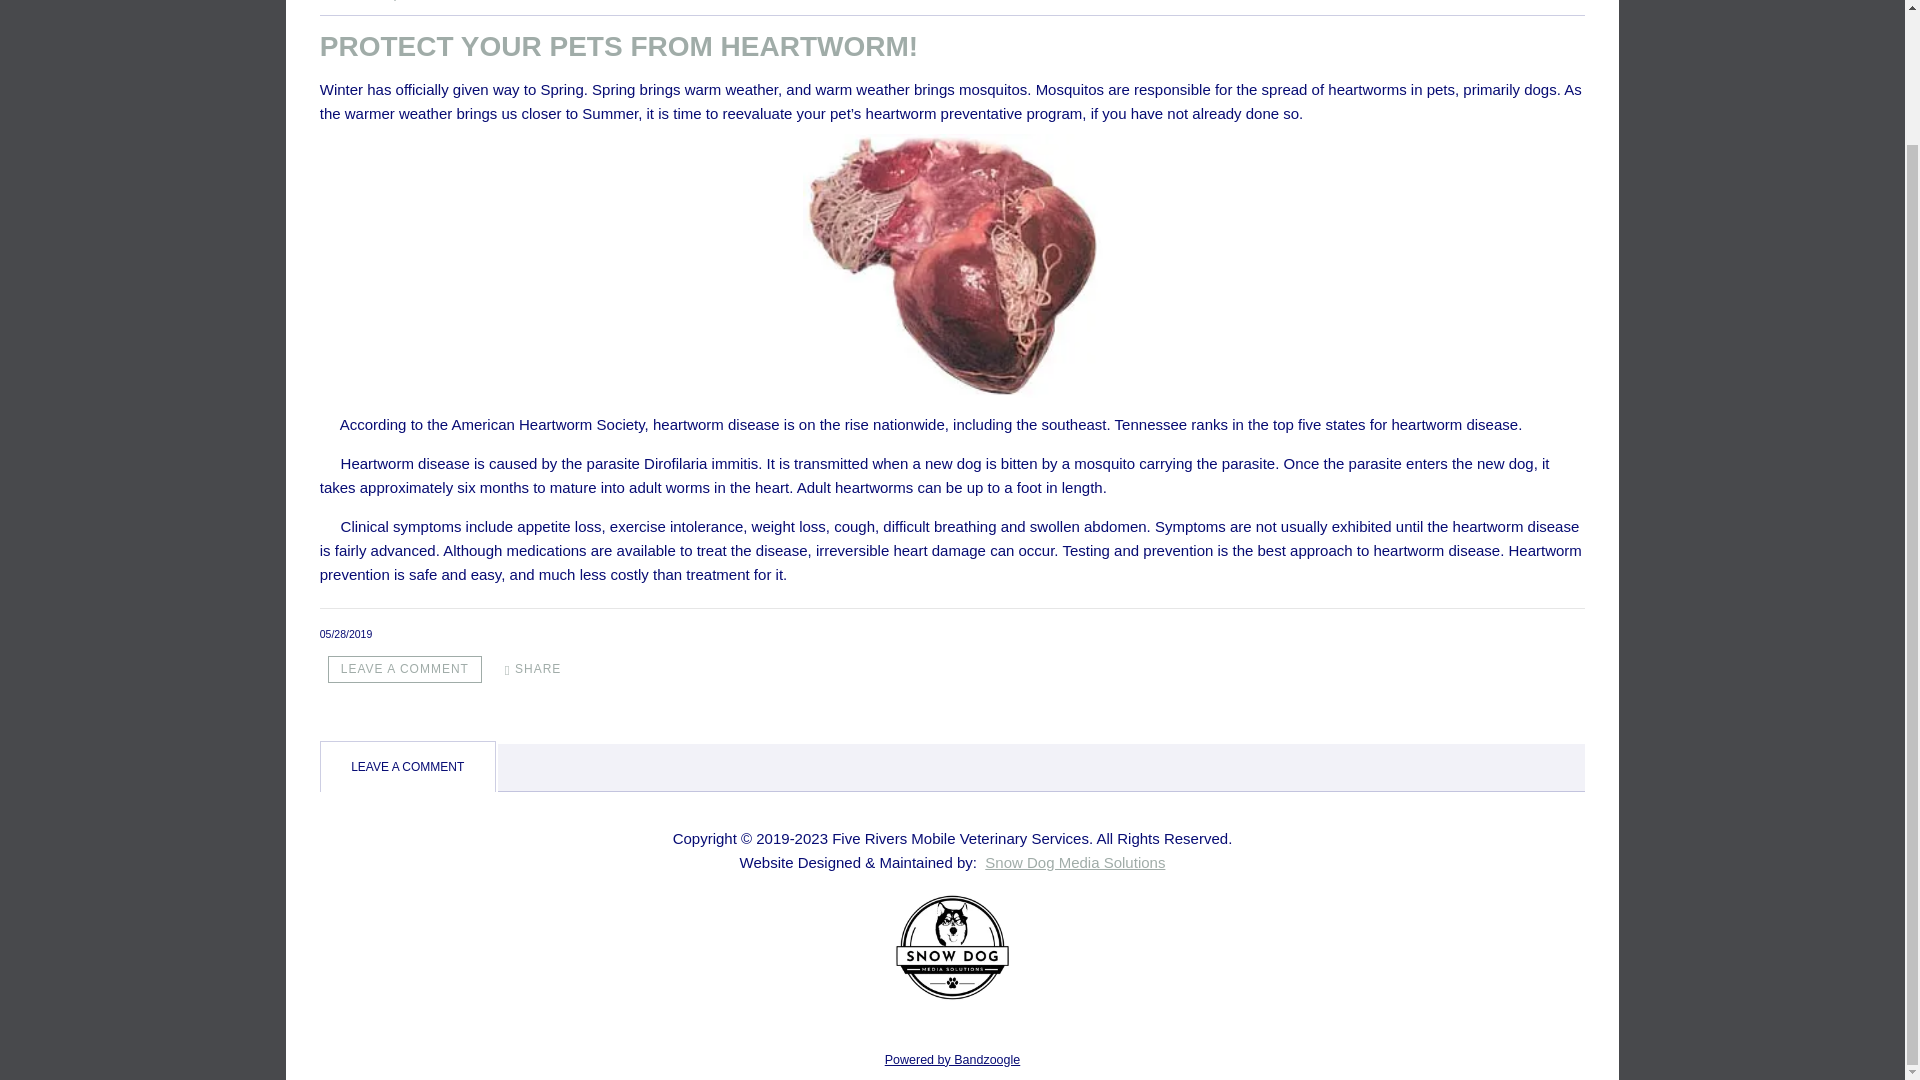 The image size is (1920, 1080). Describe the element at coordinates (534, 668) in the screenshot. I see `Share Protect Your Pets from Heartworm!` at that location.